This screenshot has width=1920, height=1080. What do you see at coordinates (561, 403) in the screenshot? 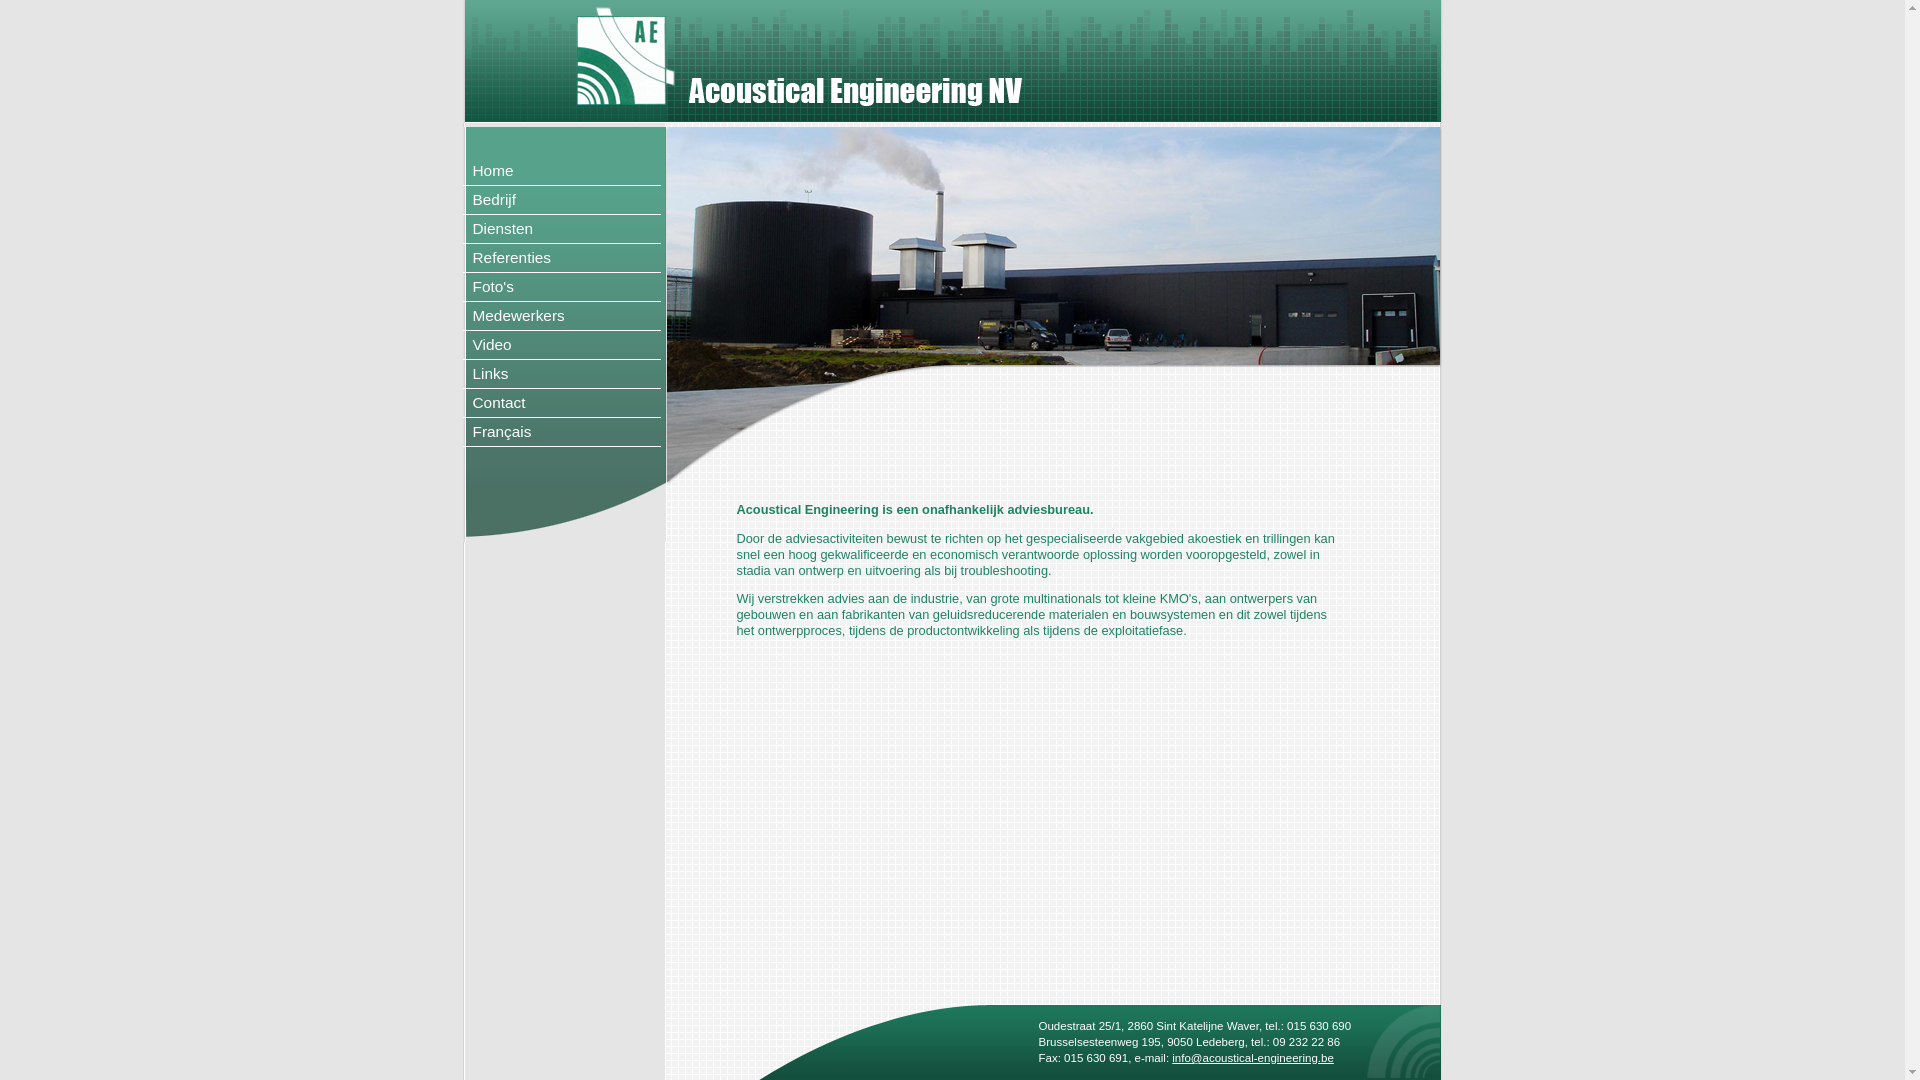
I see `Contact` at bounding box center [561, 403].